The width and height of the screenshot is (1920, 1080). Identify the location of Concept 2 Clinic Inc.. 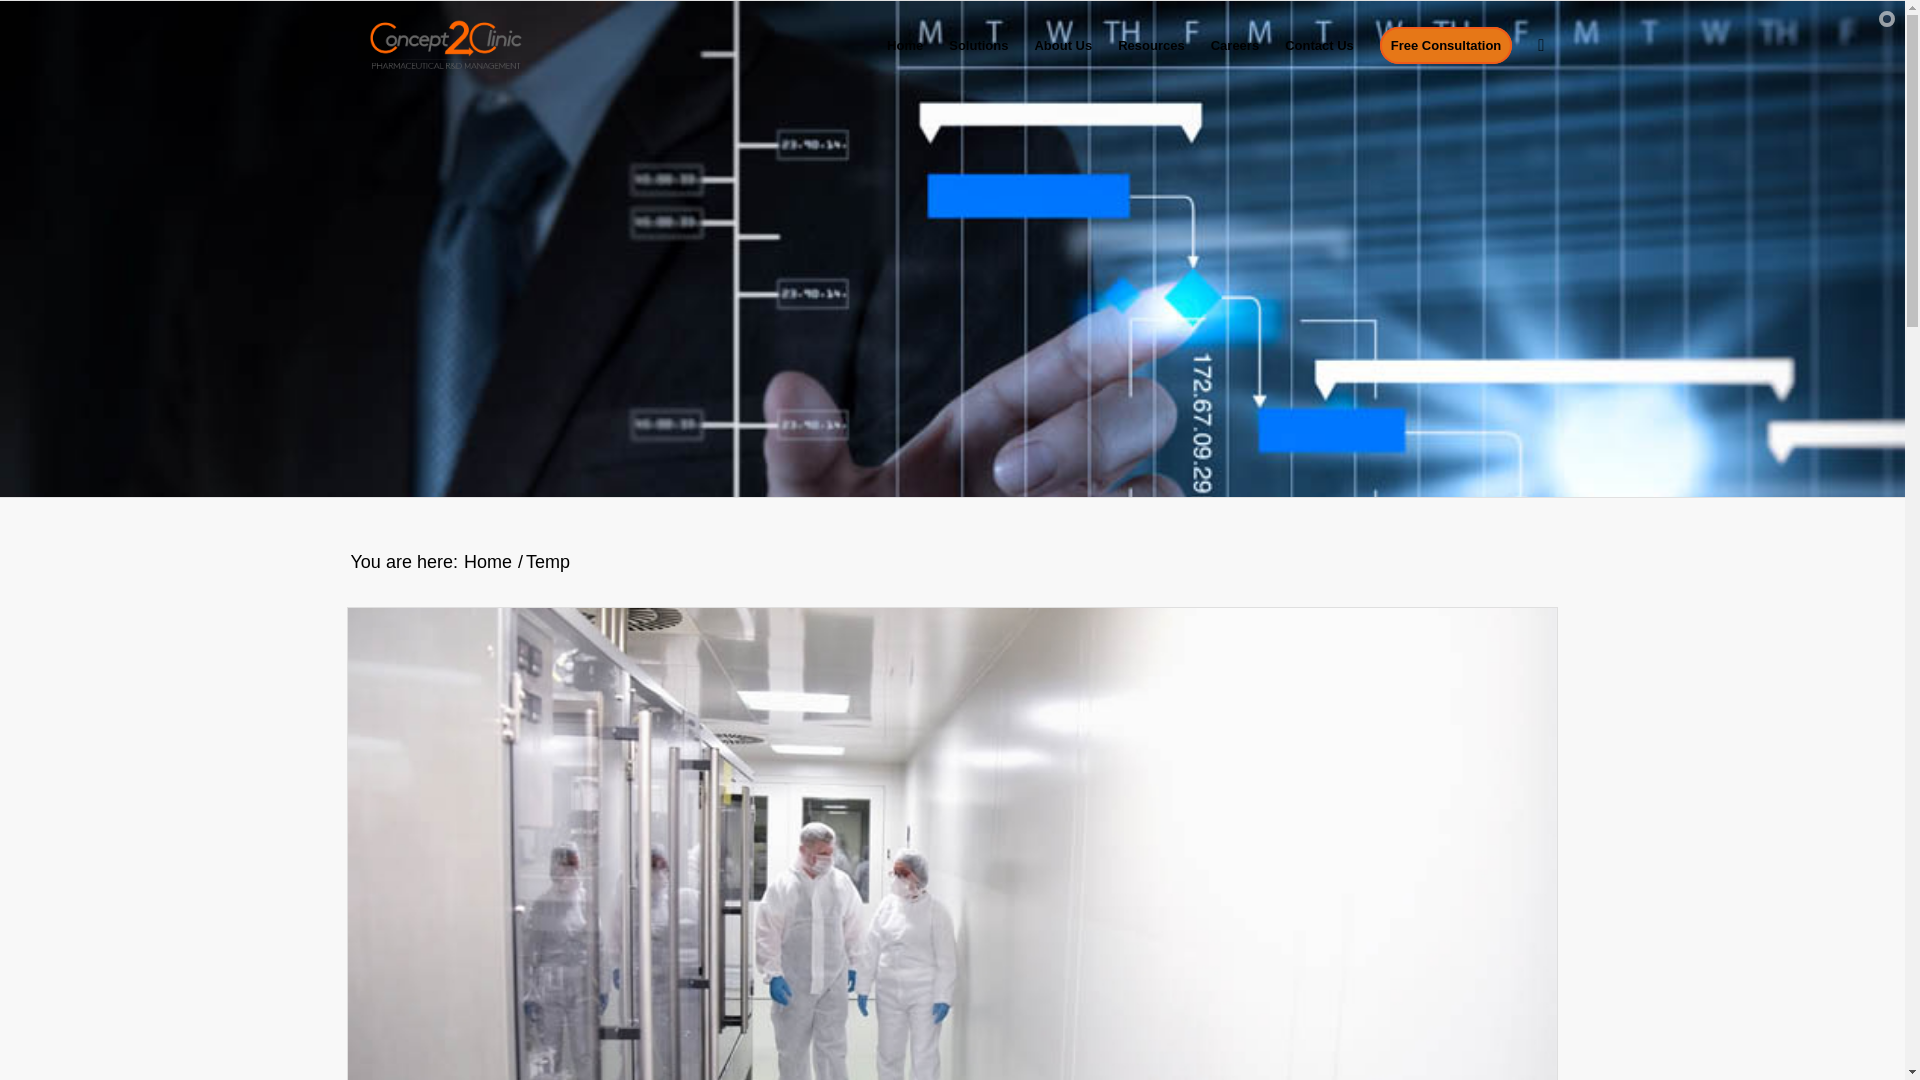
(487, 562).